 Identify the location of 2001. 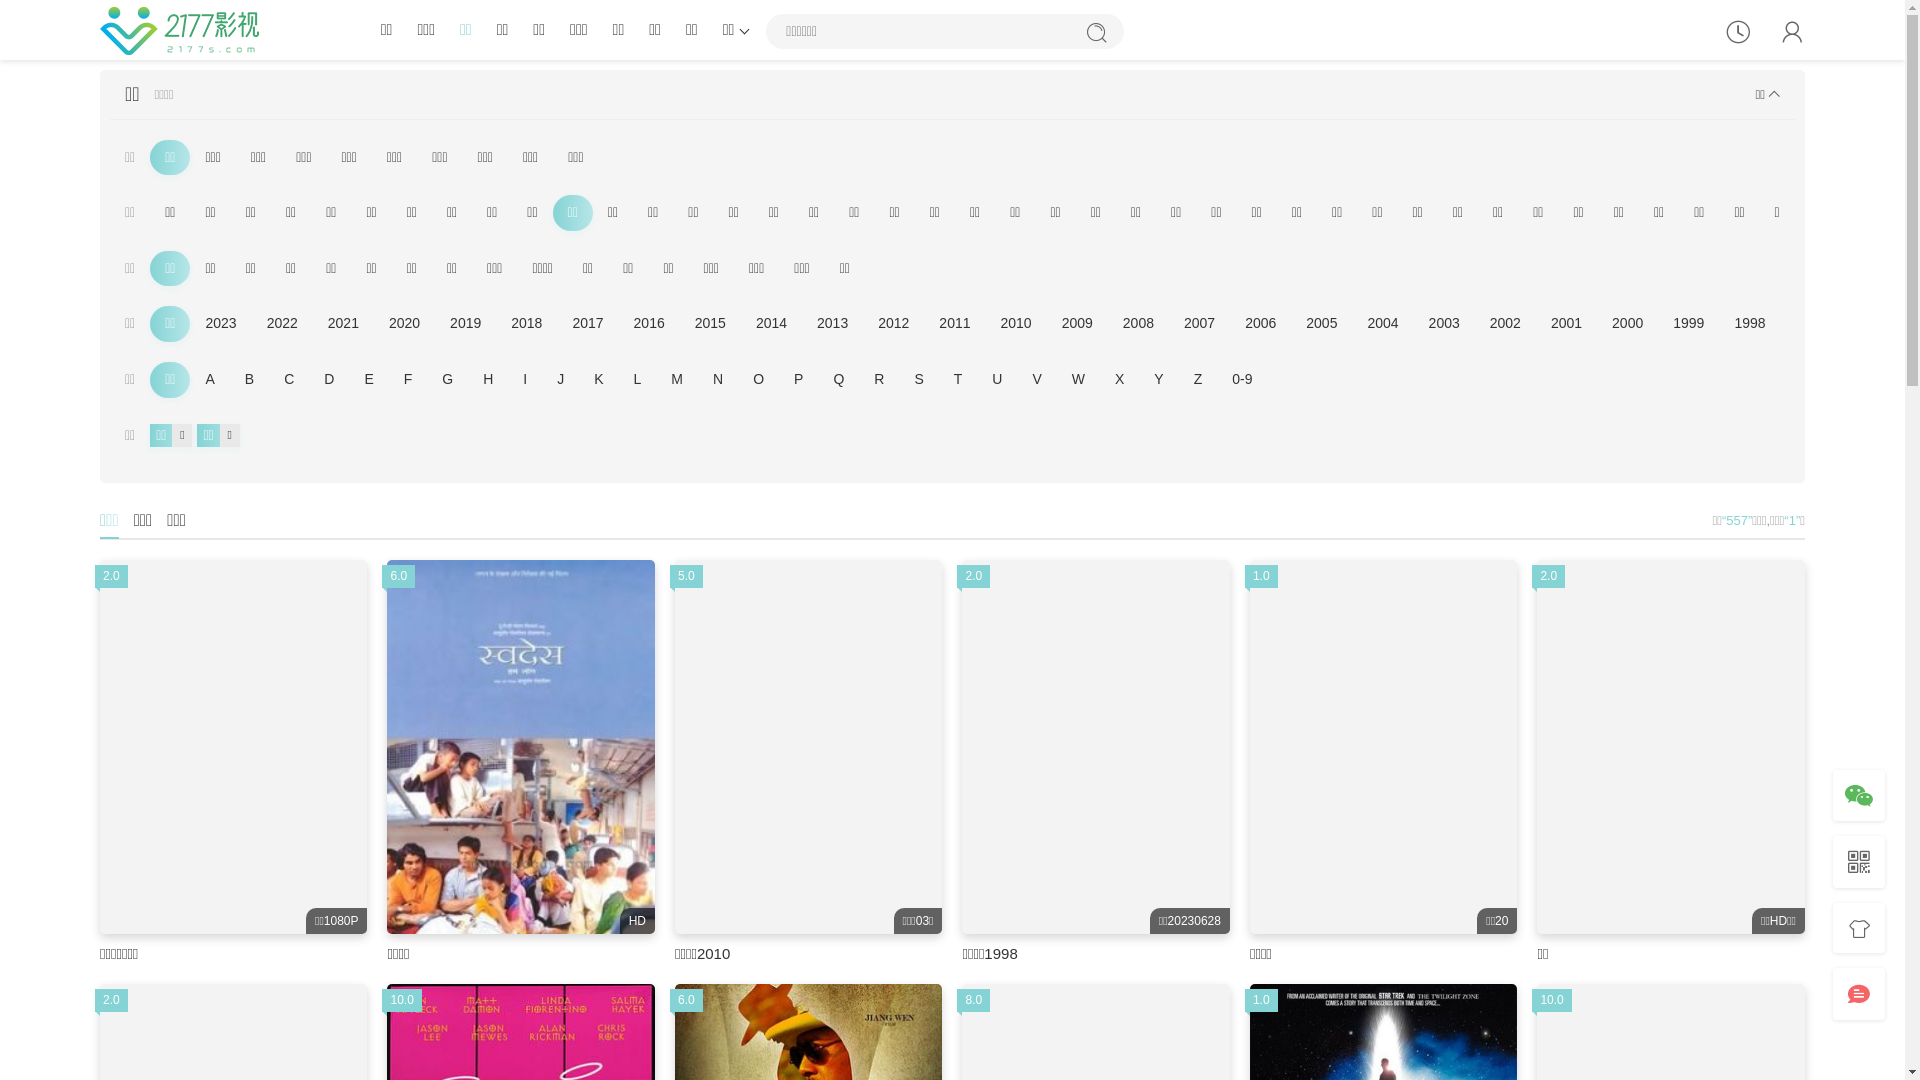
(1566, 324).